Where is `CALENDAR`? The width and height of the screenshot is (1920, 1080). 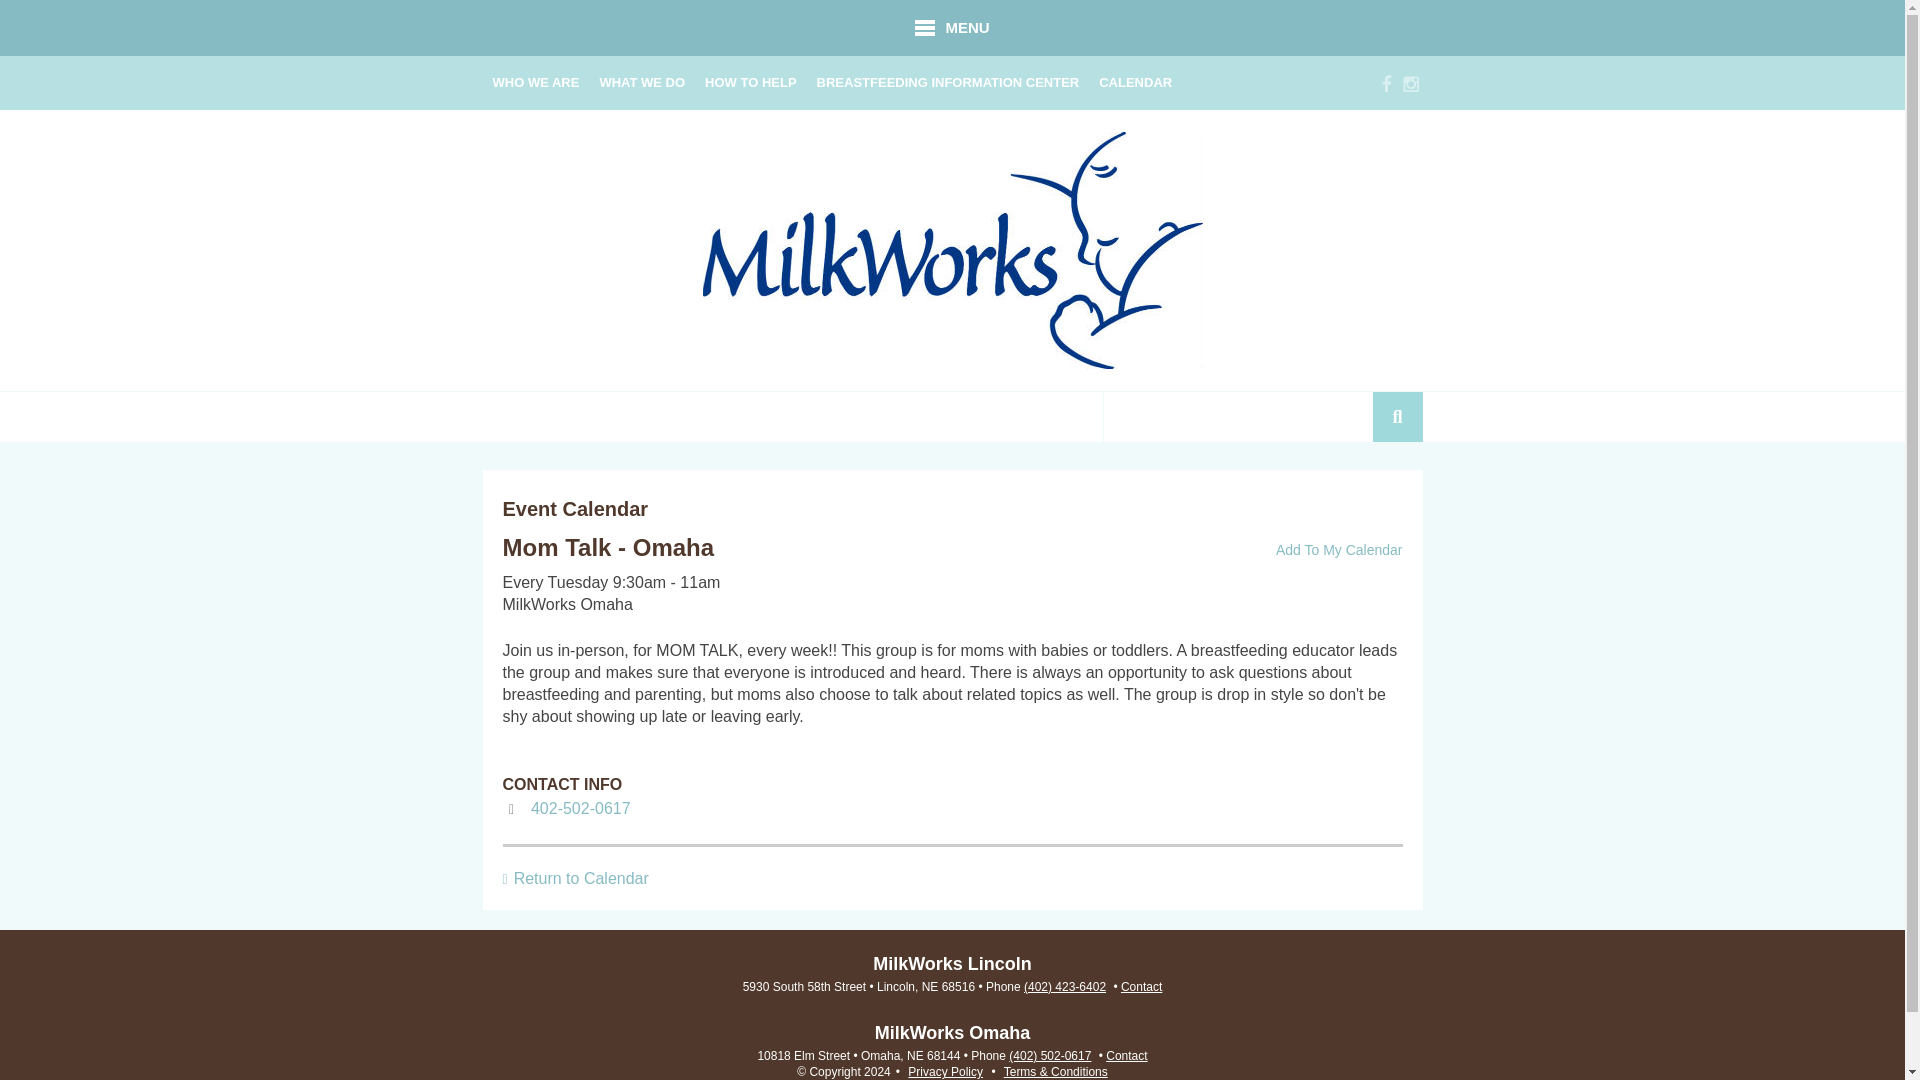 CALENDAR is located at coordinates (1135, 83).